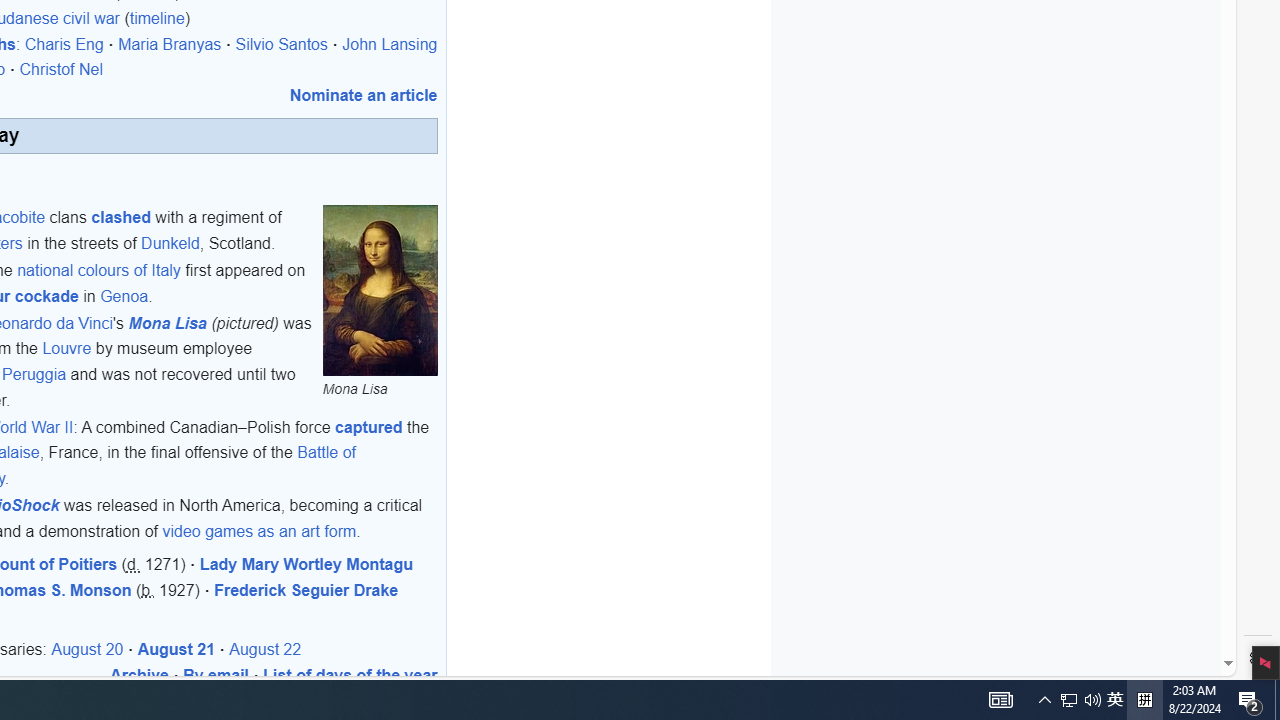  What do you see at coordinates (389, 44) in the screenshot?
I see `John Lansing` at bounding box center [389, 44].